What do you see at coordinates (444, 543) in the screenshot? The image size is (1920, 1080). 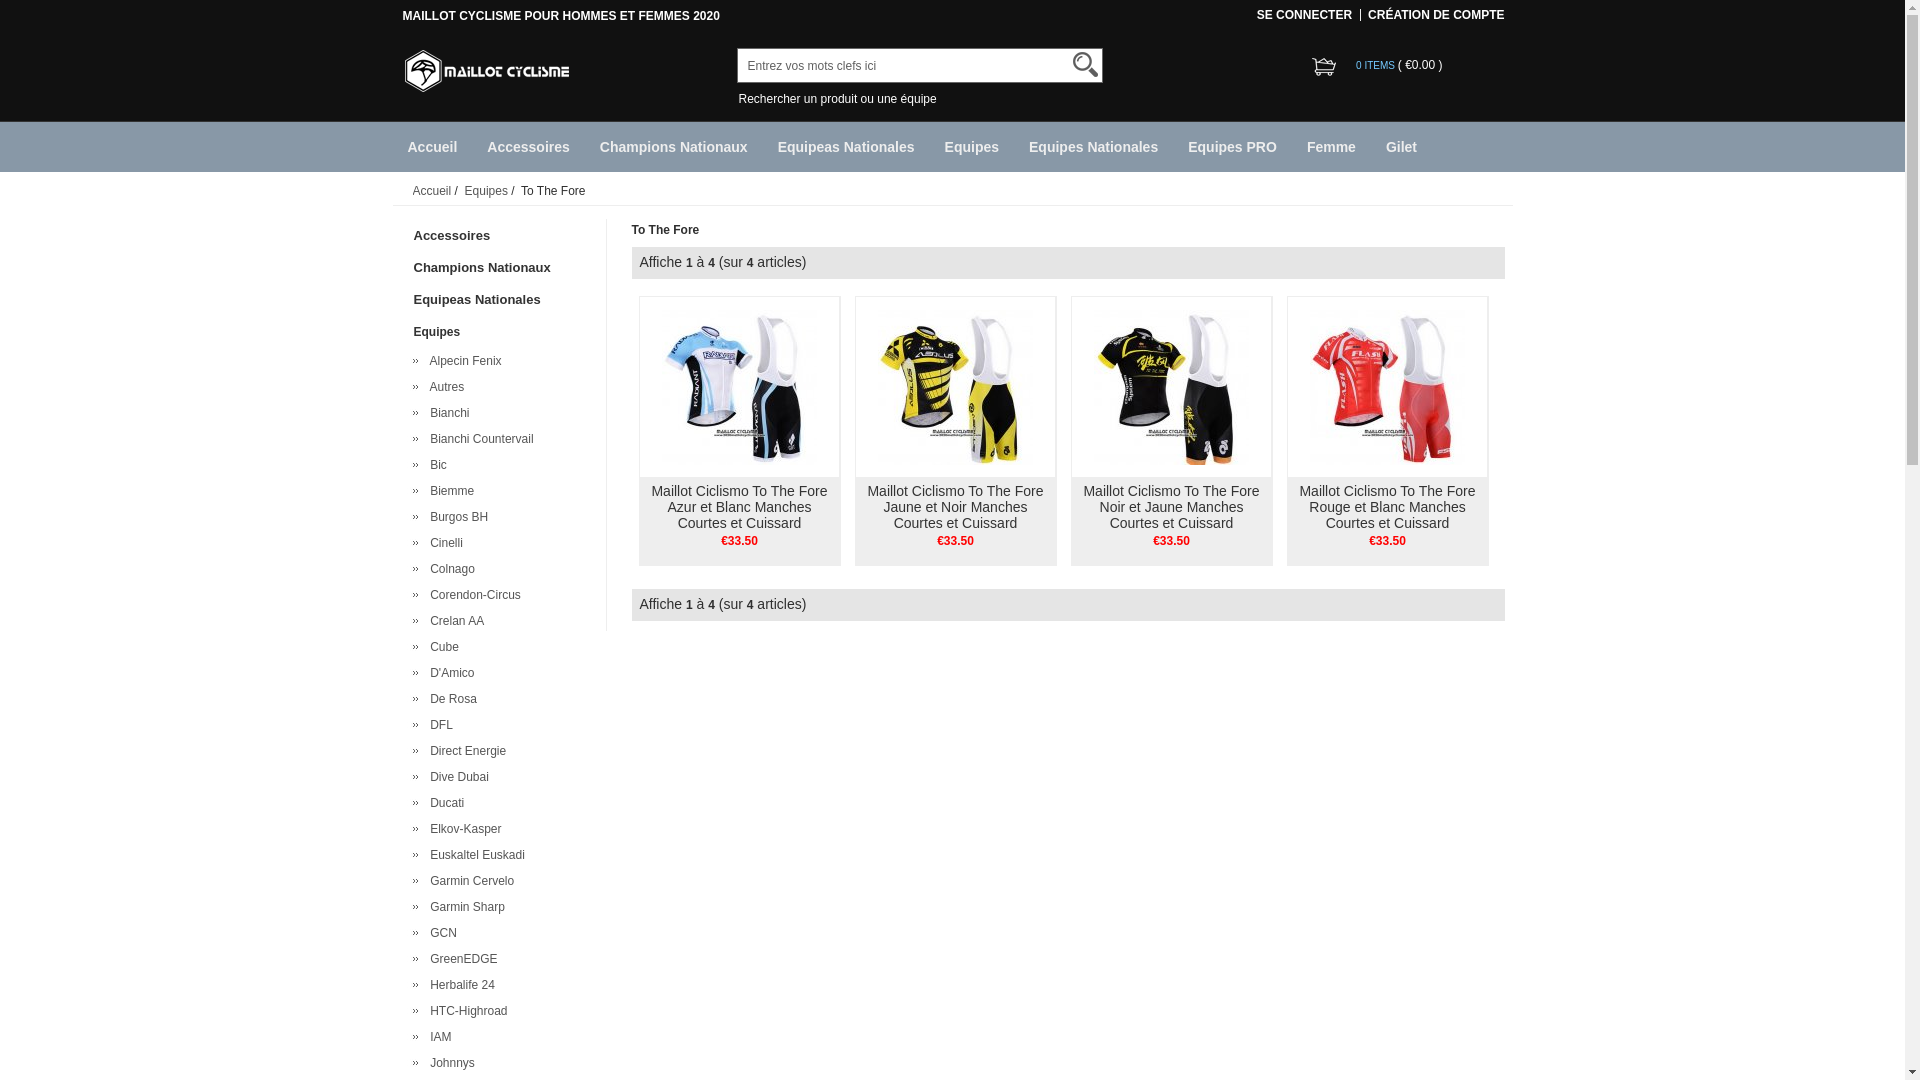 I see `  Cinelli` at bounding box center [444, 543].